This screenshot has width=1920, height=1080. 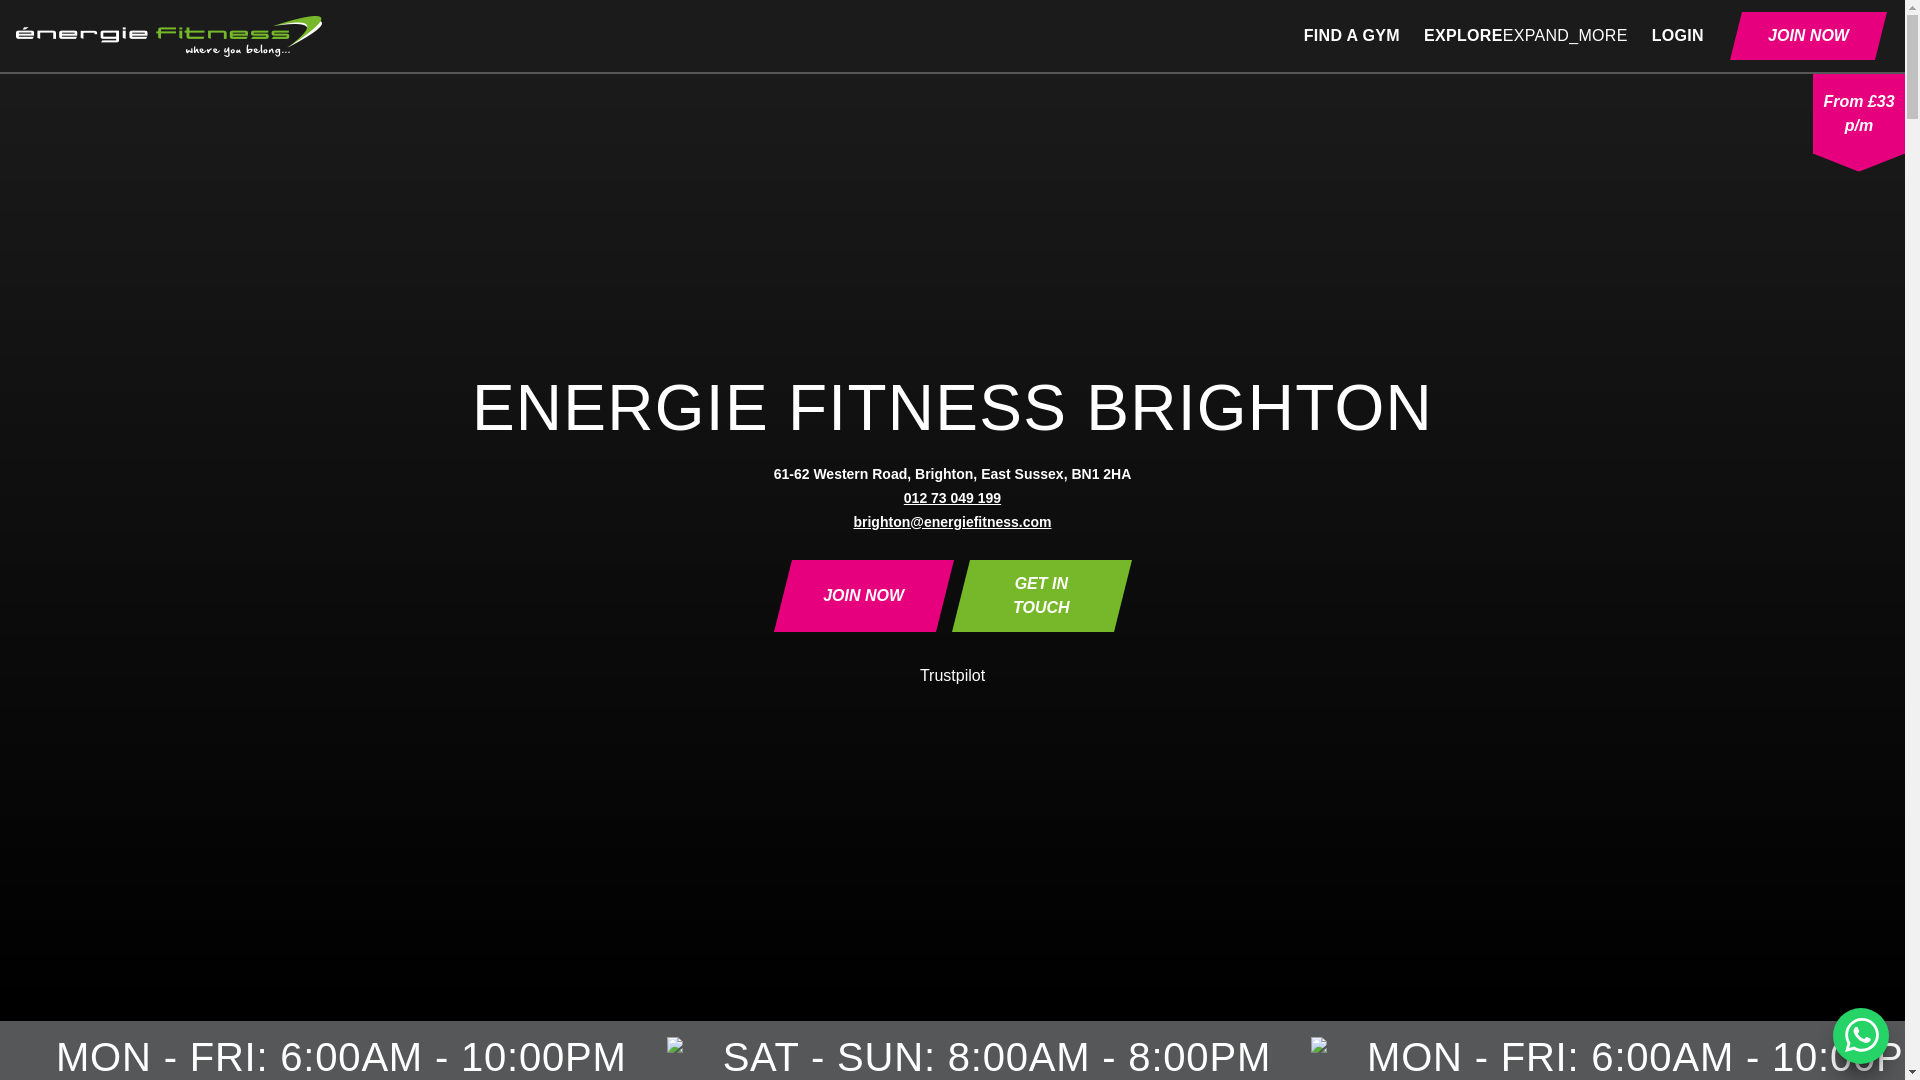 What do you see at coordinates (1351, 35) in the screenshot?
I see `Find a Gym` at bounding box center [1351, 35].